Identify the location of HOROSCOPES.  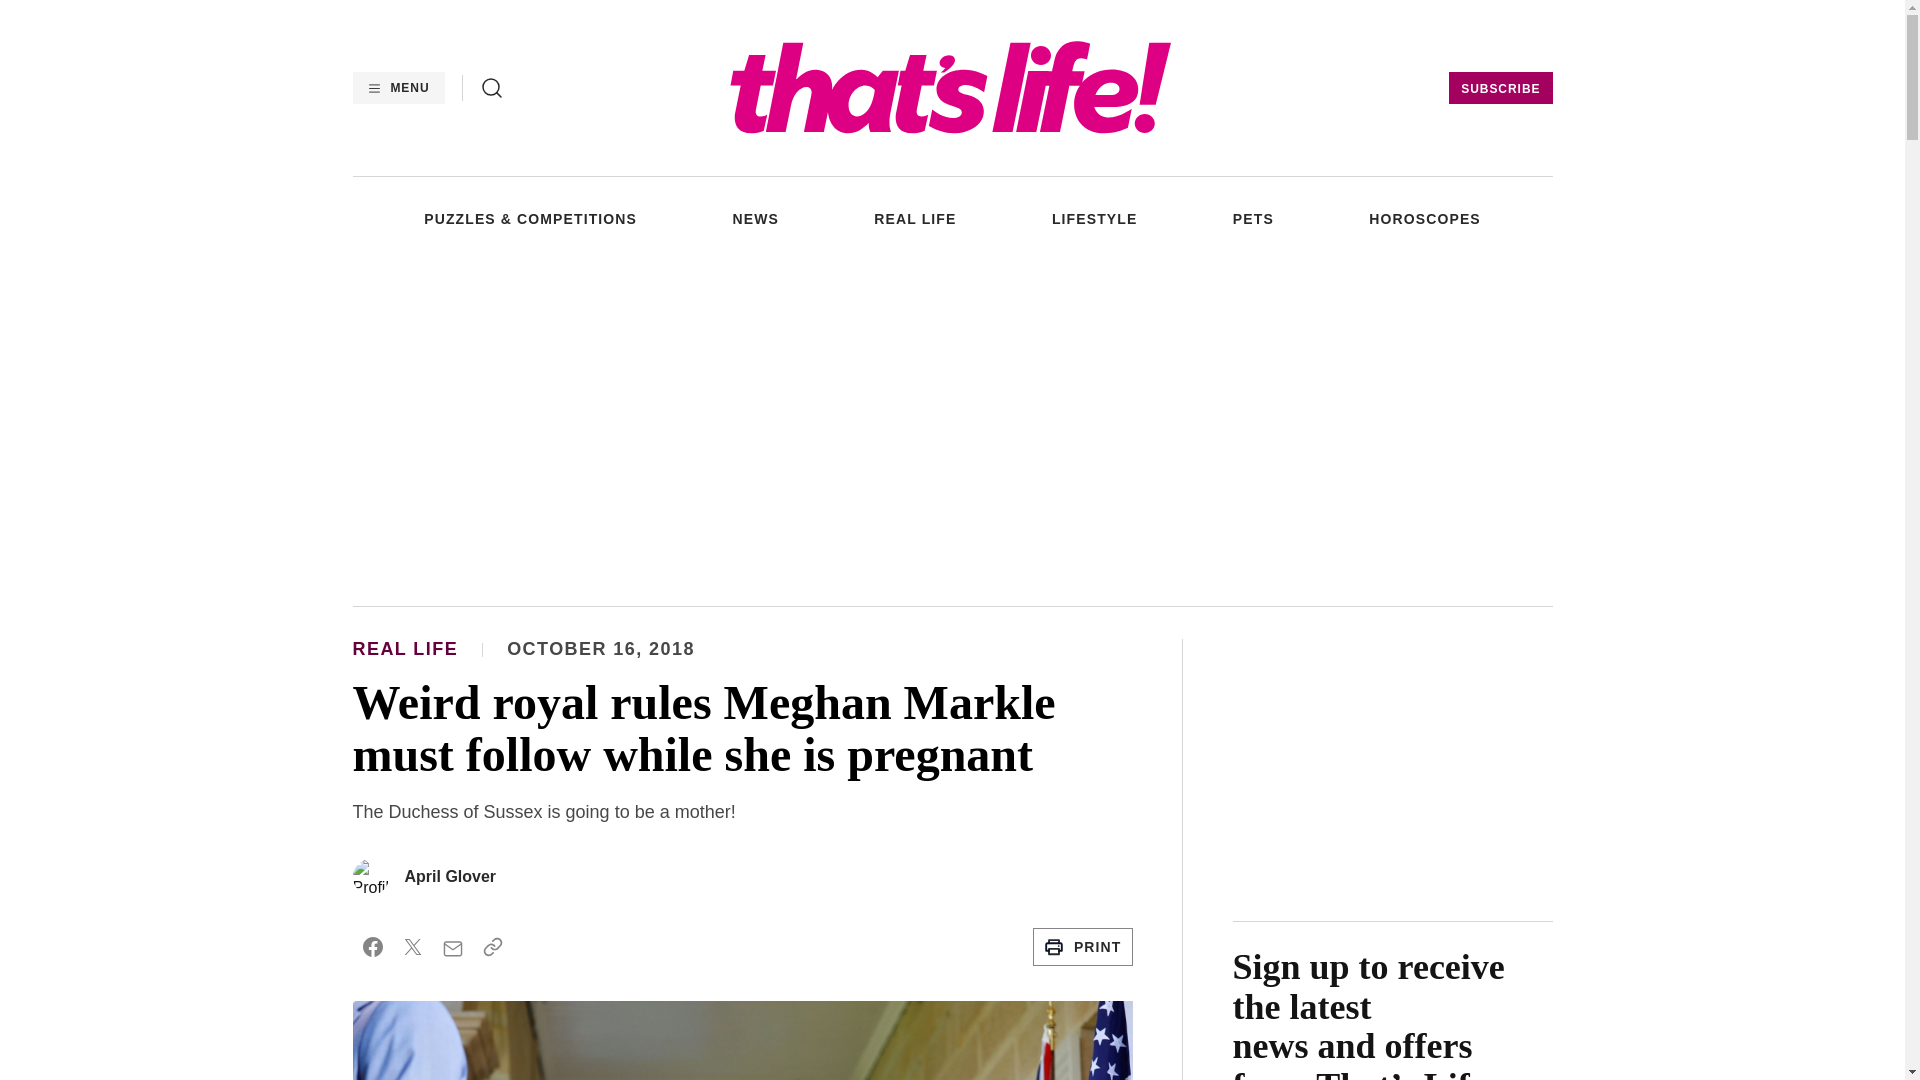
(1424, 218).